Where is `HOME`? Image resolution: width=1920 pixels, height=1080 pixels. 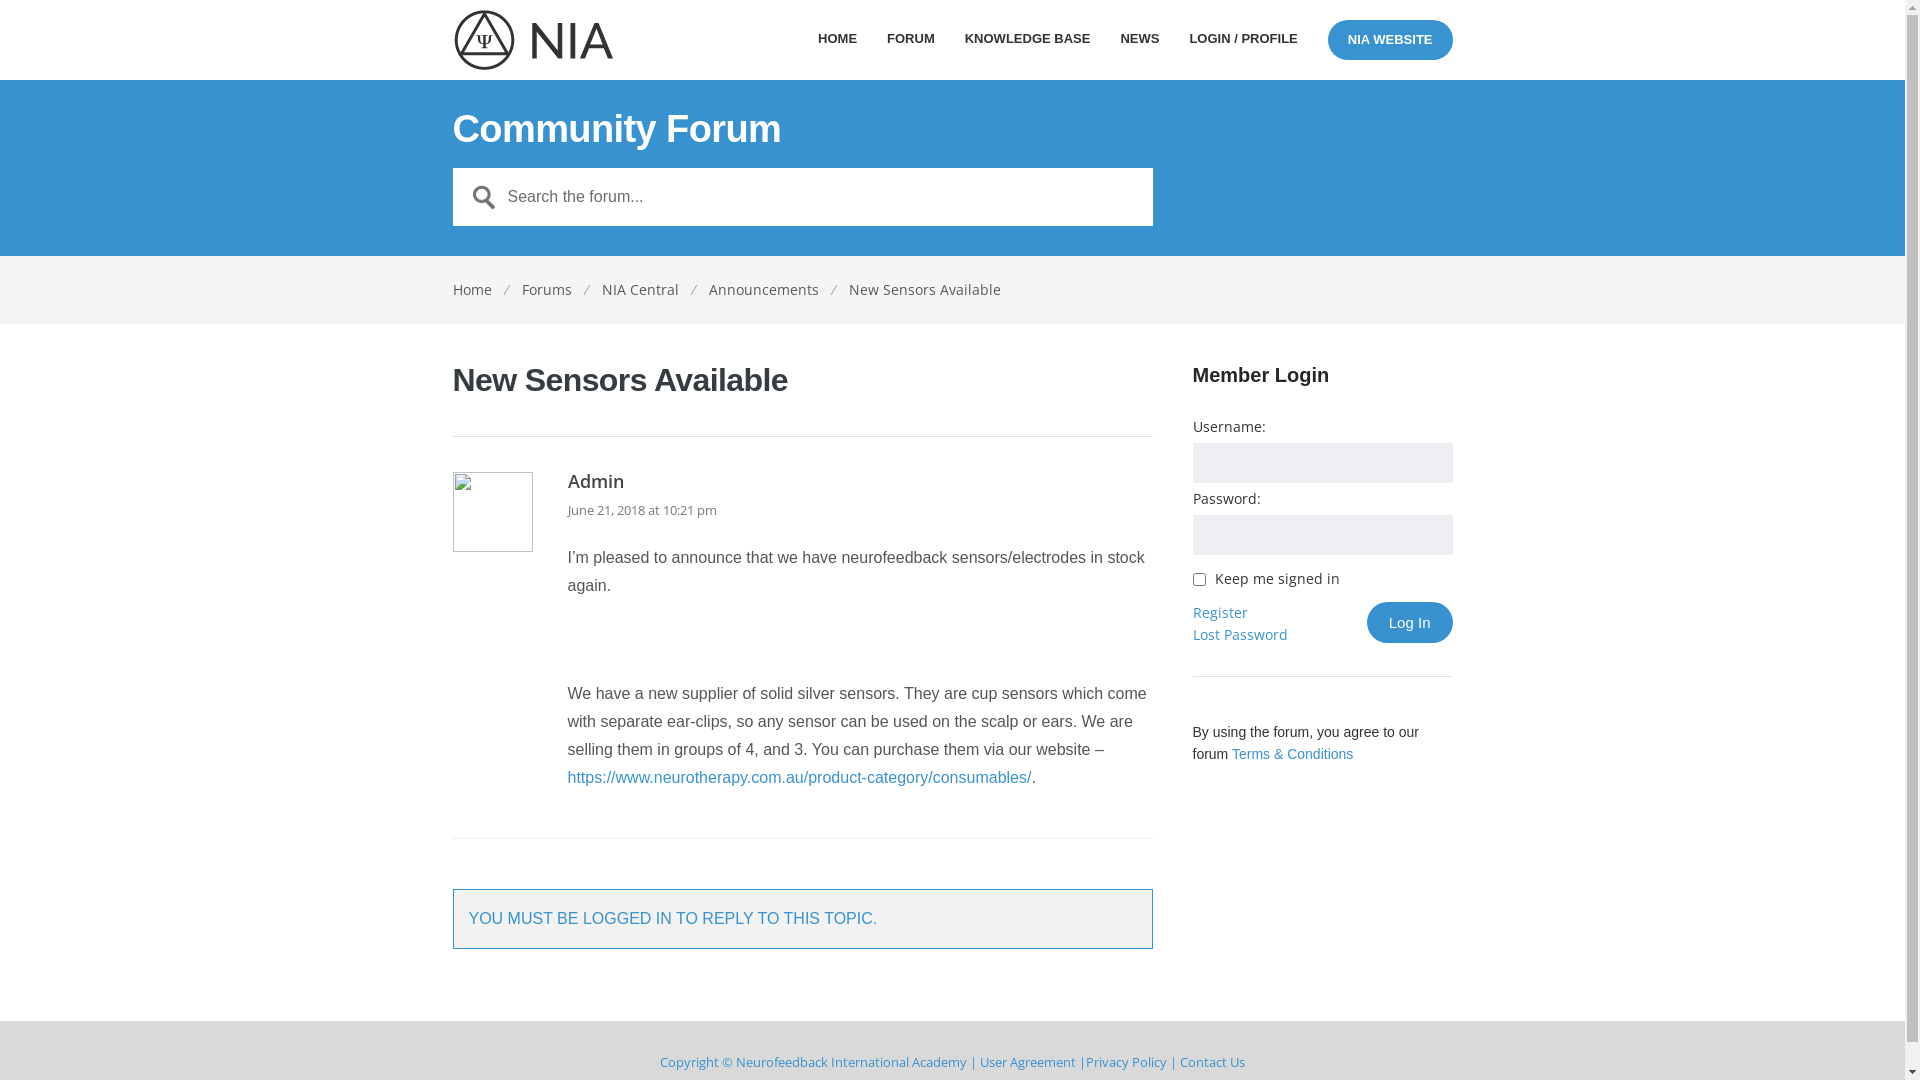
HOME is located at coordinates (838, 47).